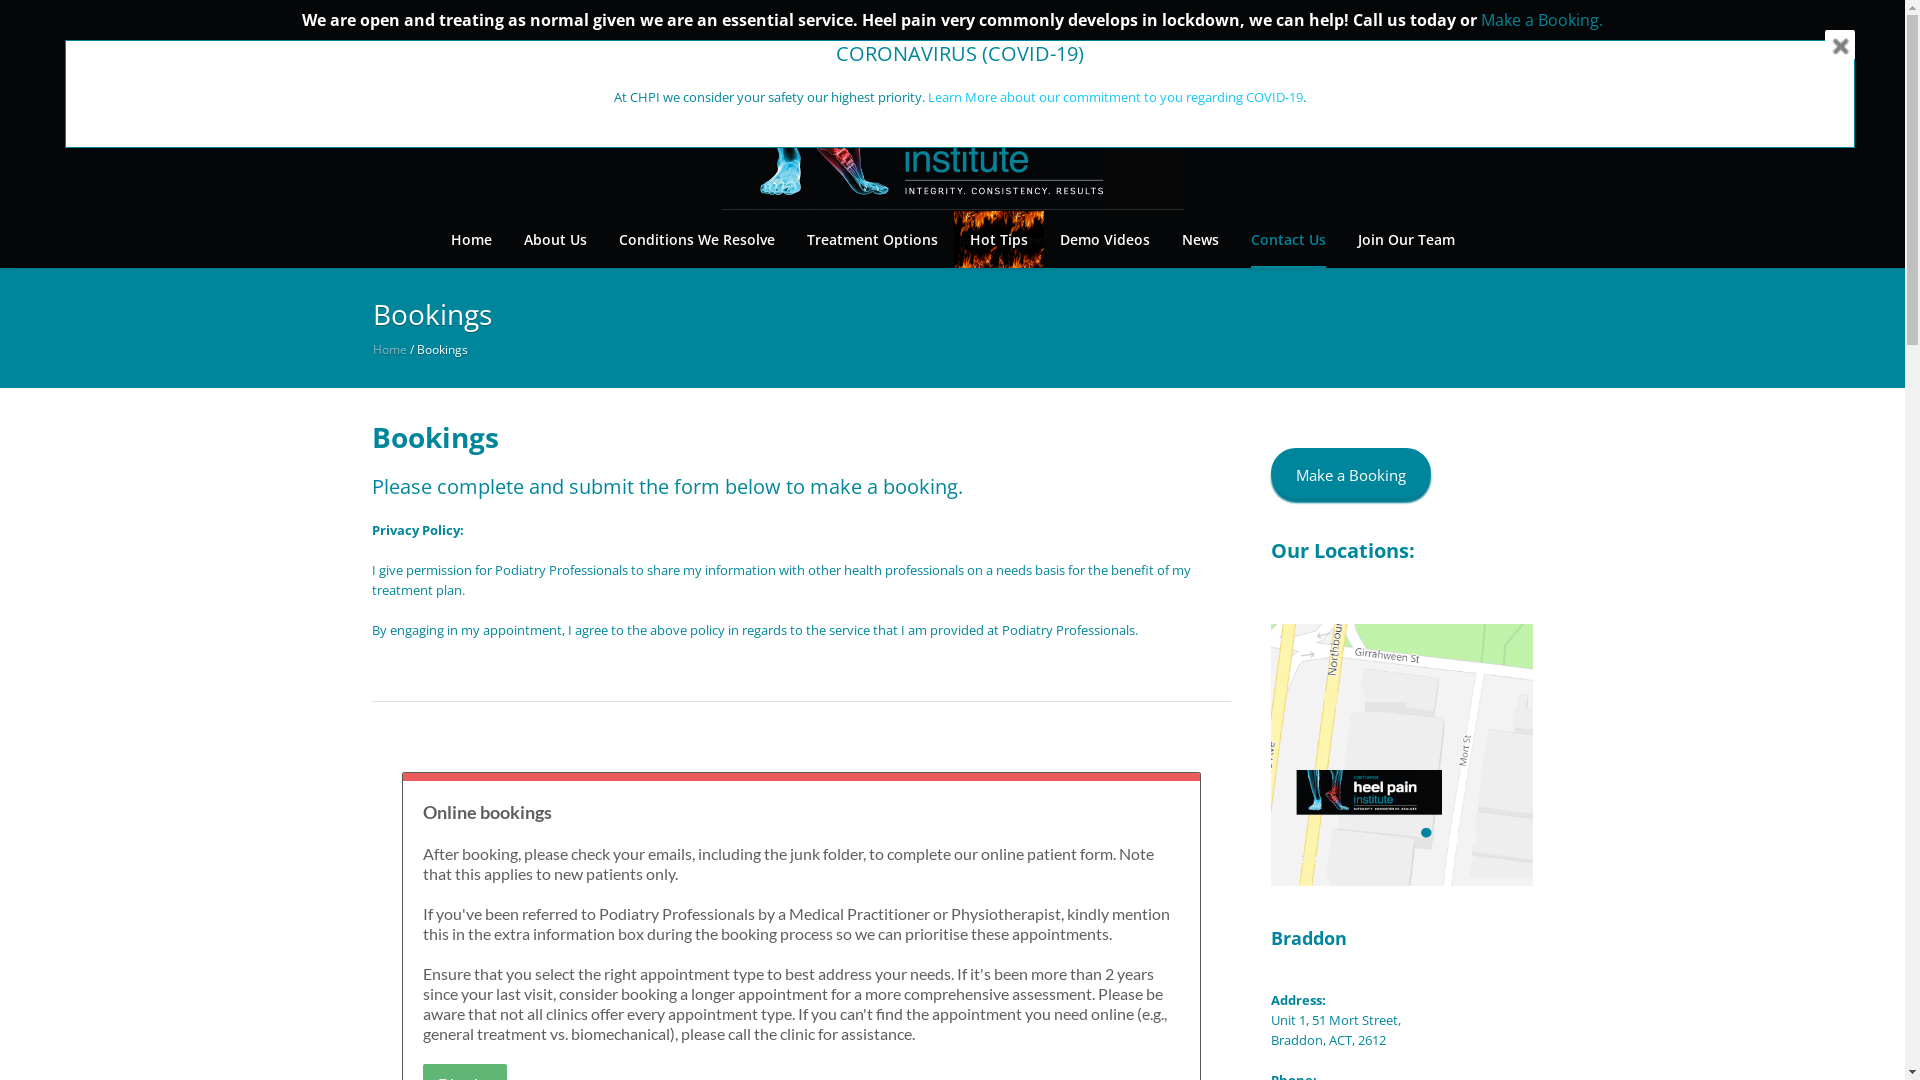  Describe the element at coordinates (1116, 97) in the screenshot. I see `Learn More about our commitment to you regarding COVID-19` at that location.